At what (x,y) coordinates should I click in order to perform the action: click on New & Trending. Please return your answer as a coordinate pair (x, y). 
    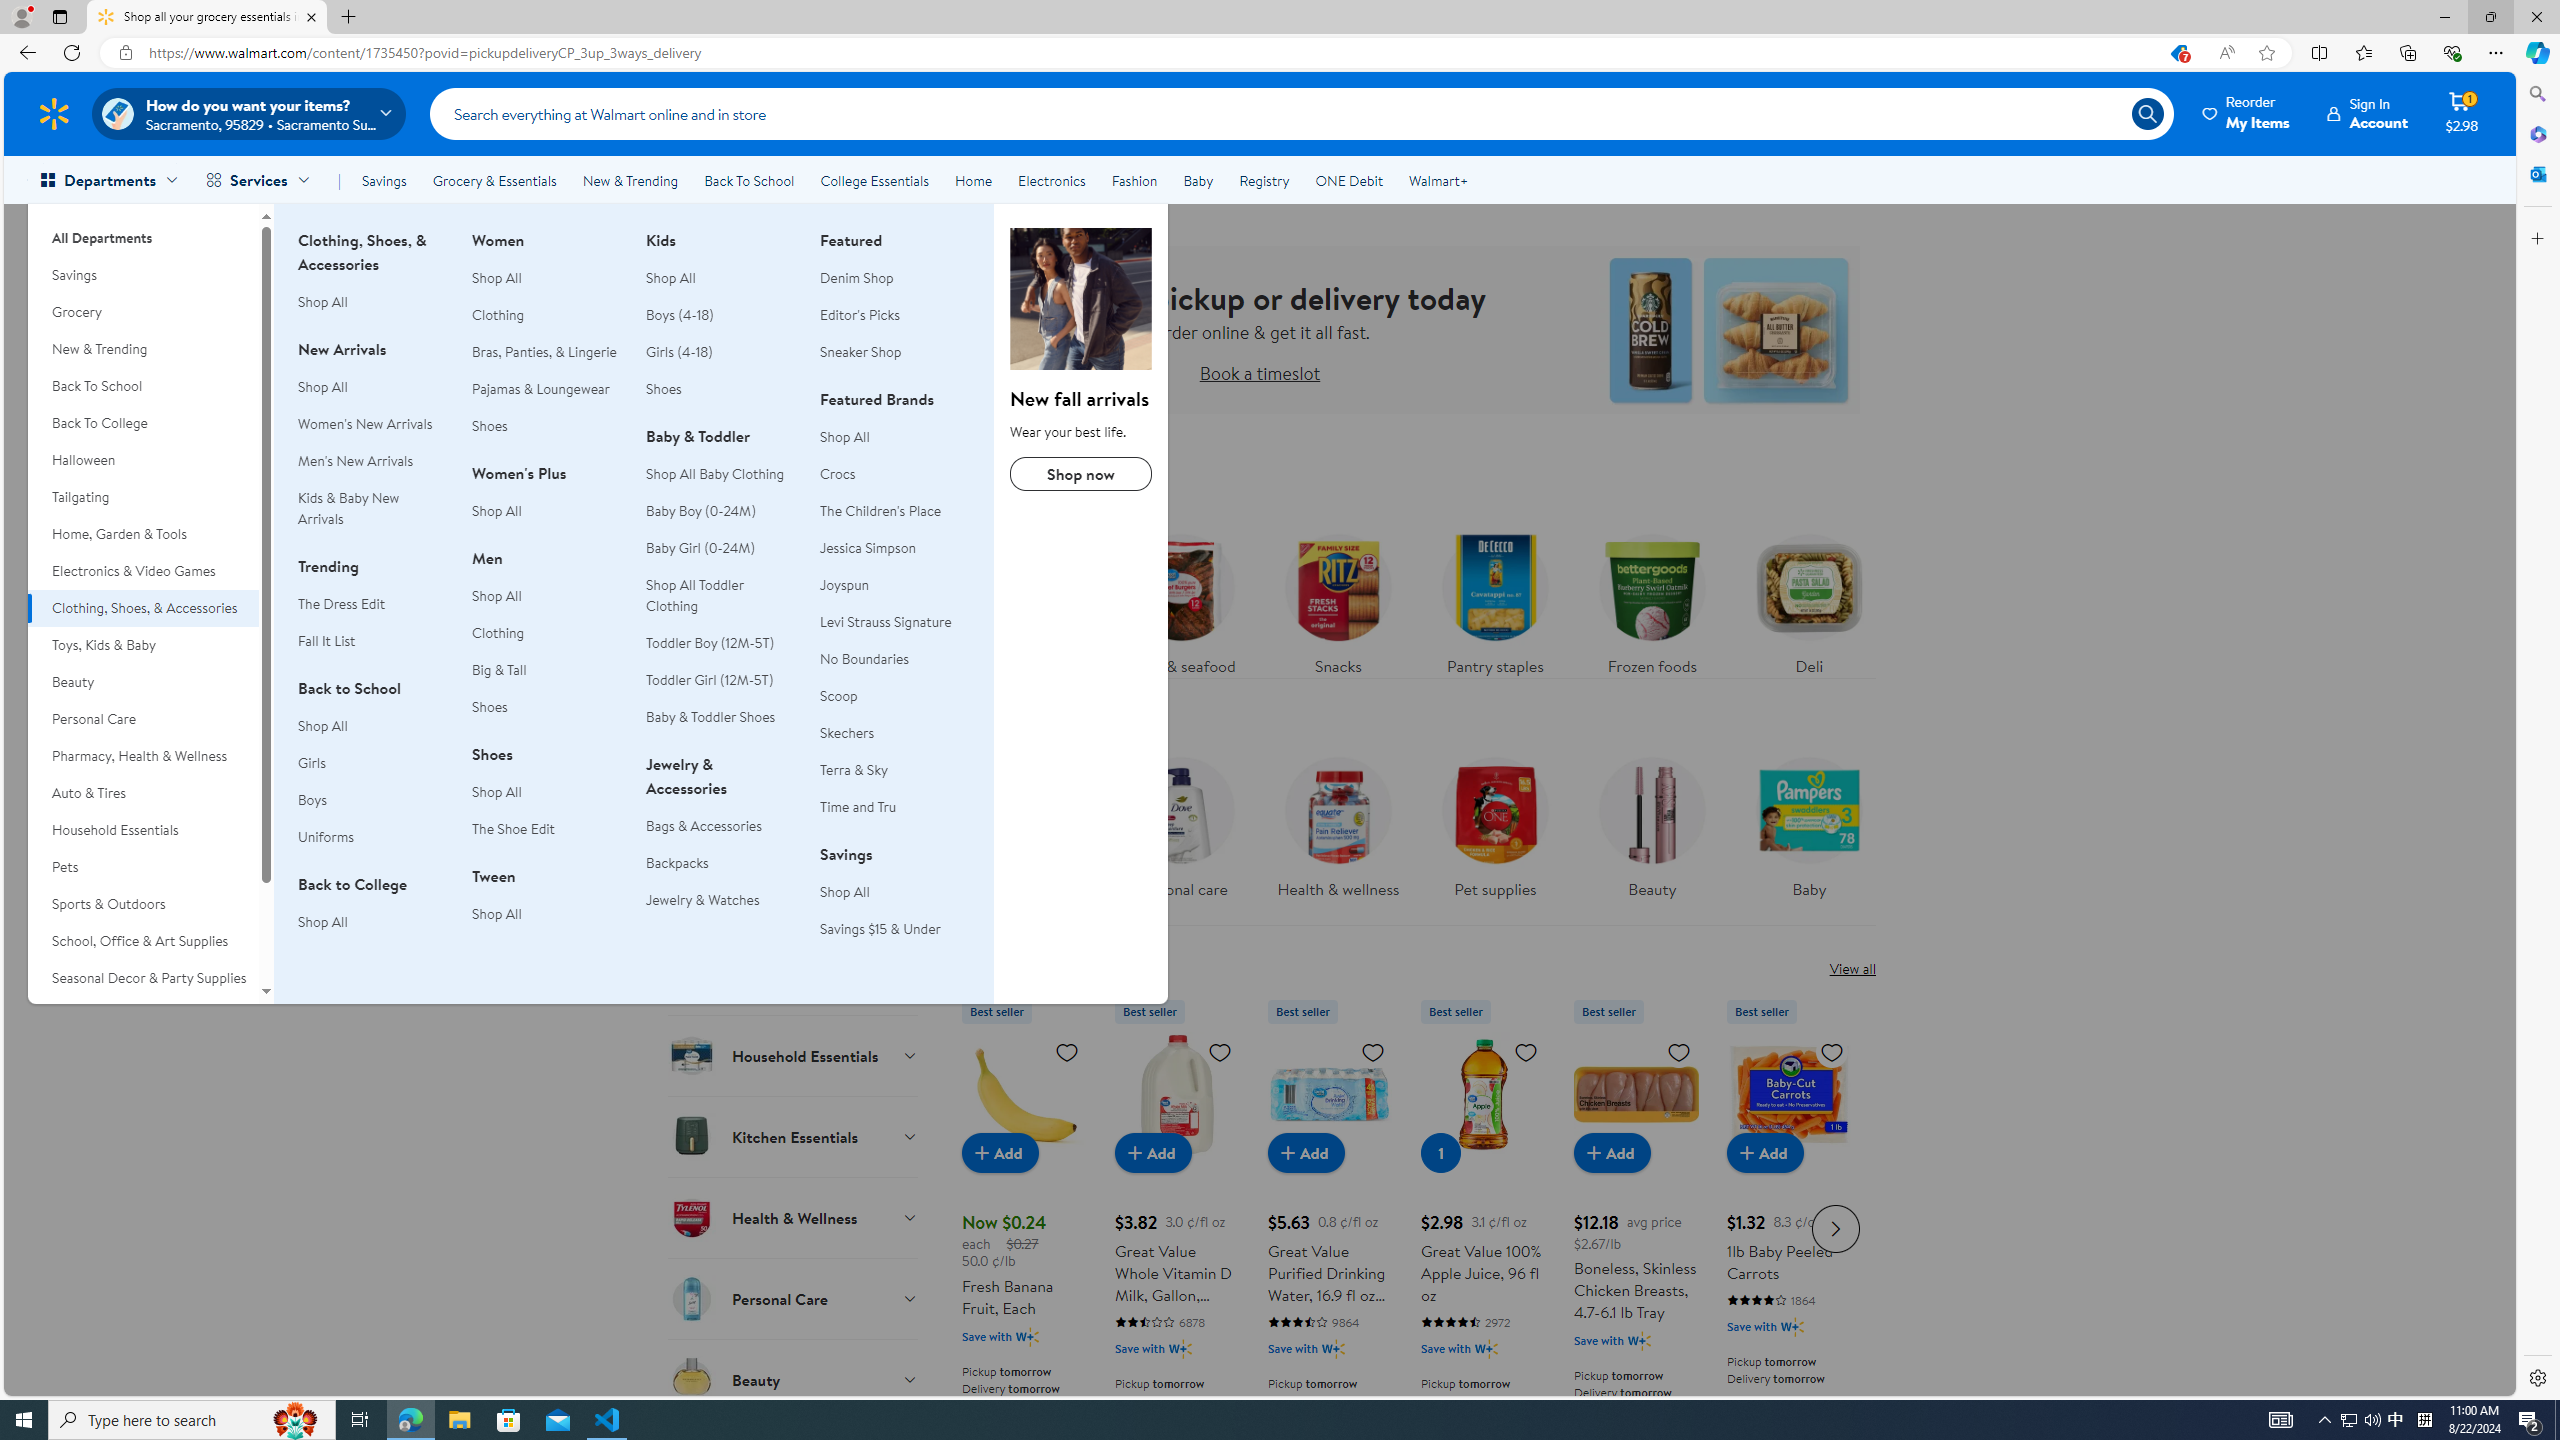
    Looking at the image, I should click on (143, 350).